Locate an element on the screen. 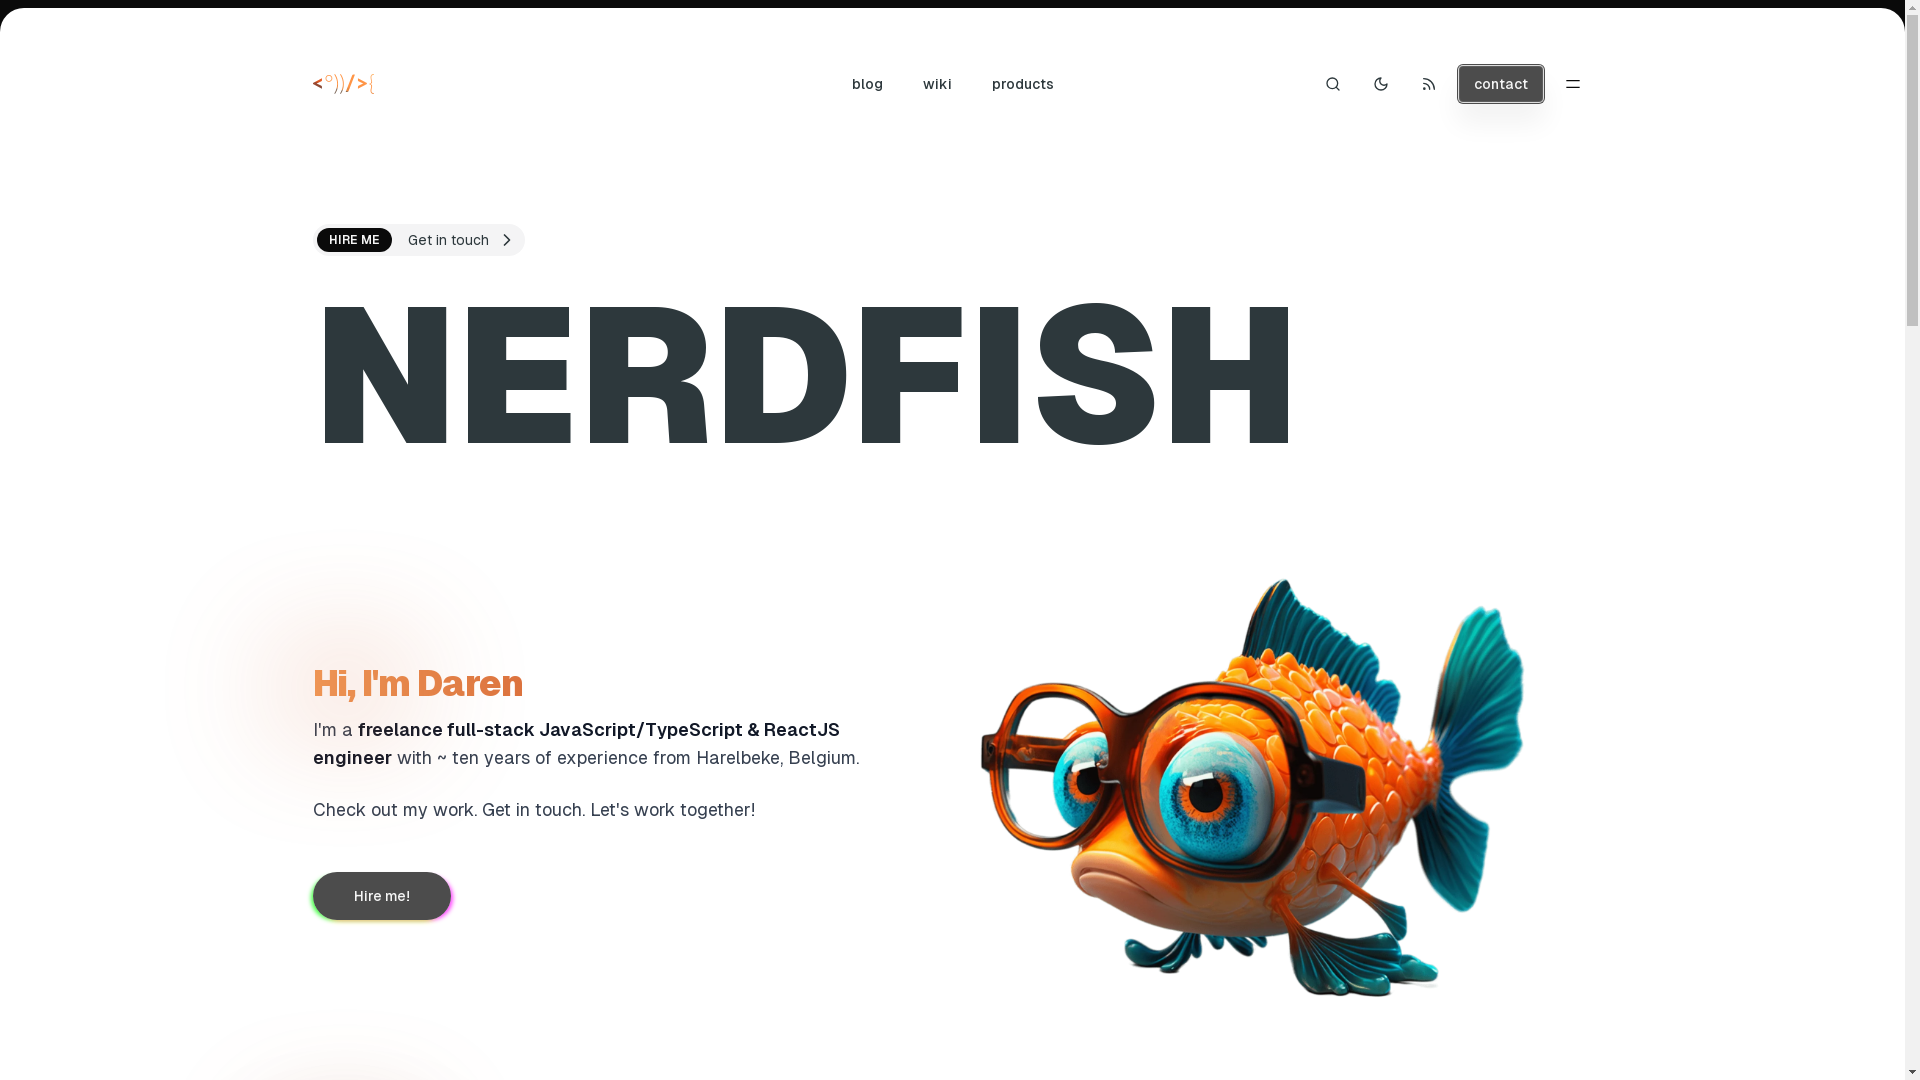 Image resolution: width=1920 pixels, height=1080 pixels. blog is located at coordinates (868, 84).